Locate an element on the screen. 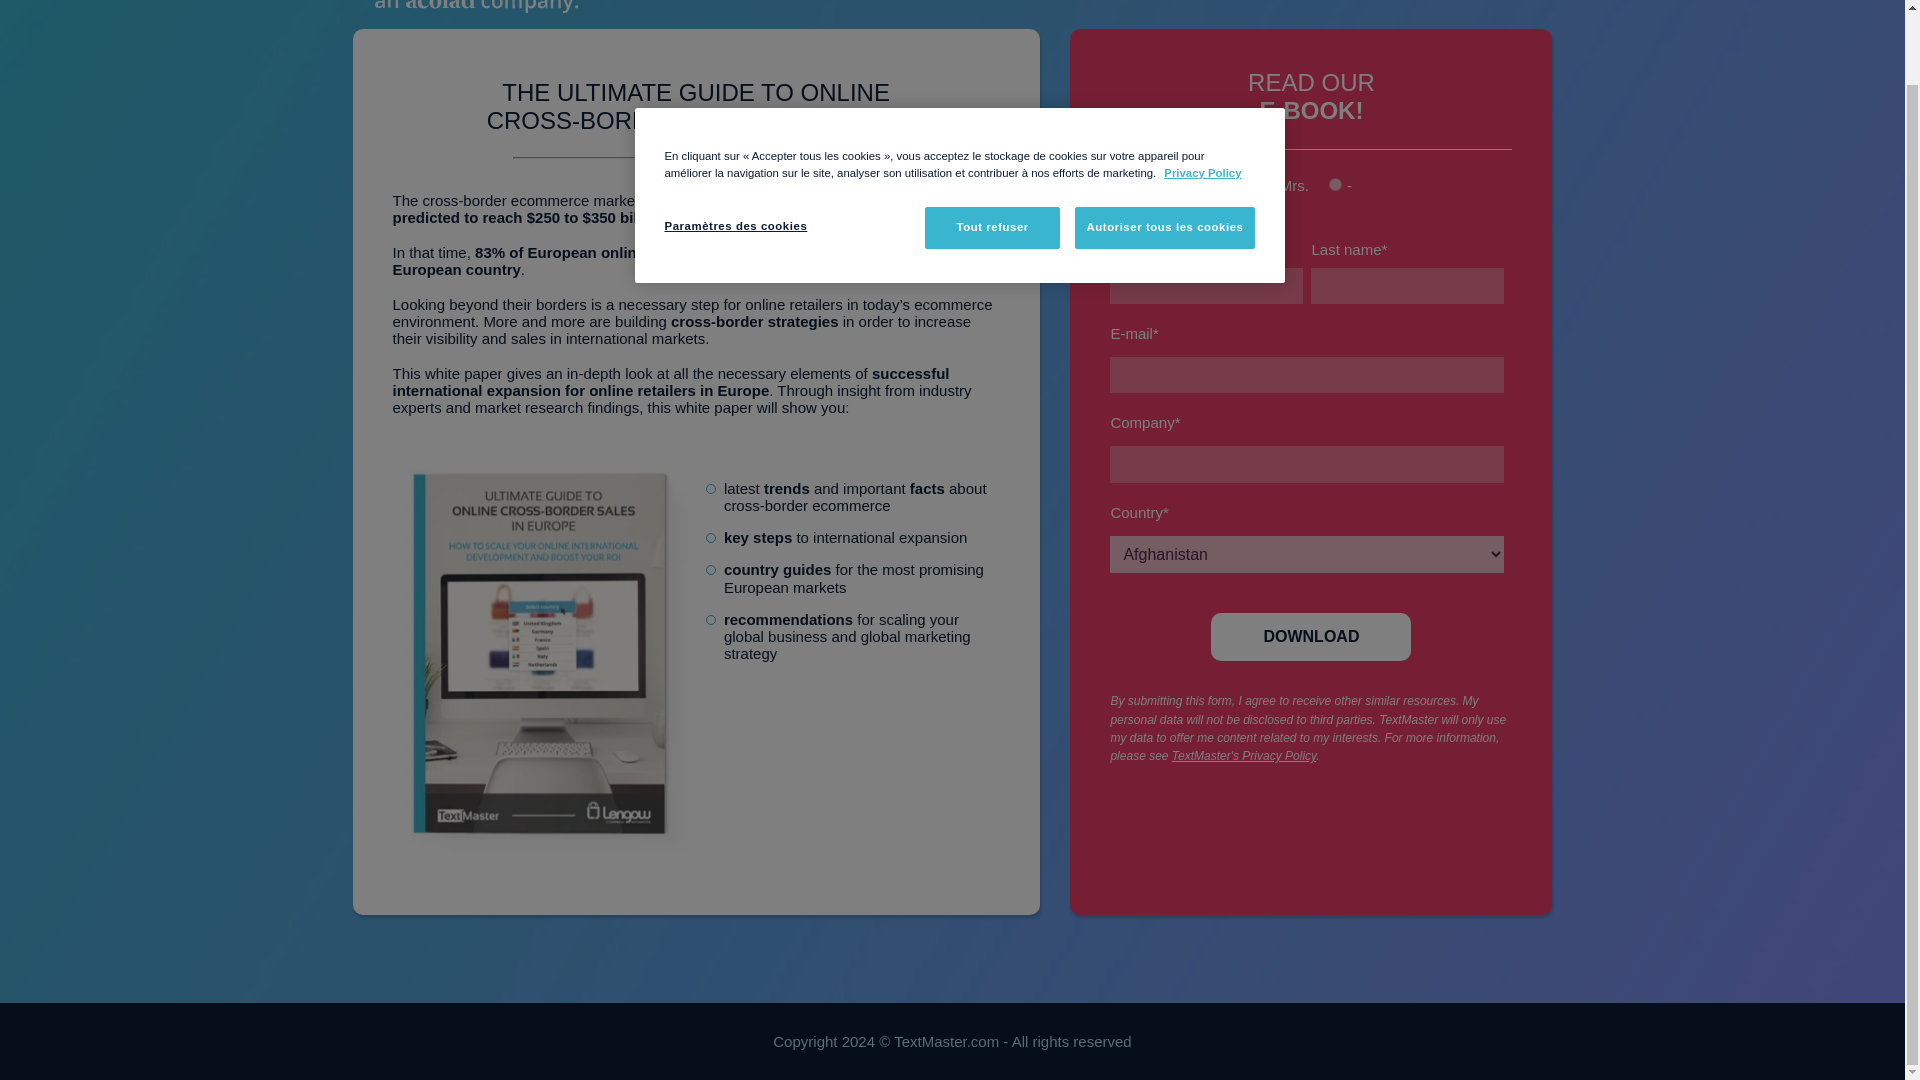 The image size is (1920, 1080). tm-acolad-ebook-white is located at coordinates (521, 18).